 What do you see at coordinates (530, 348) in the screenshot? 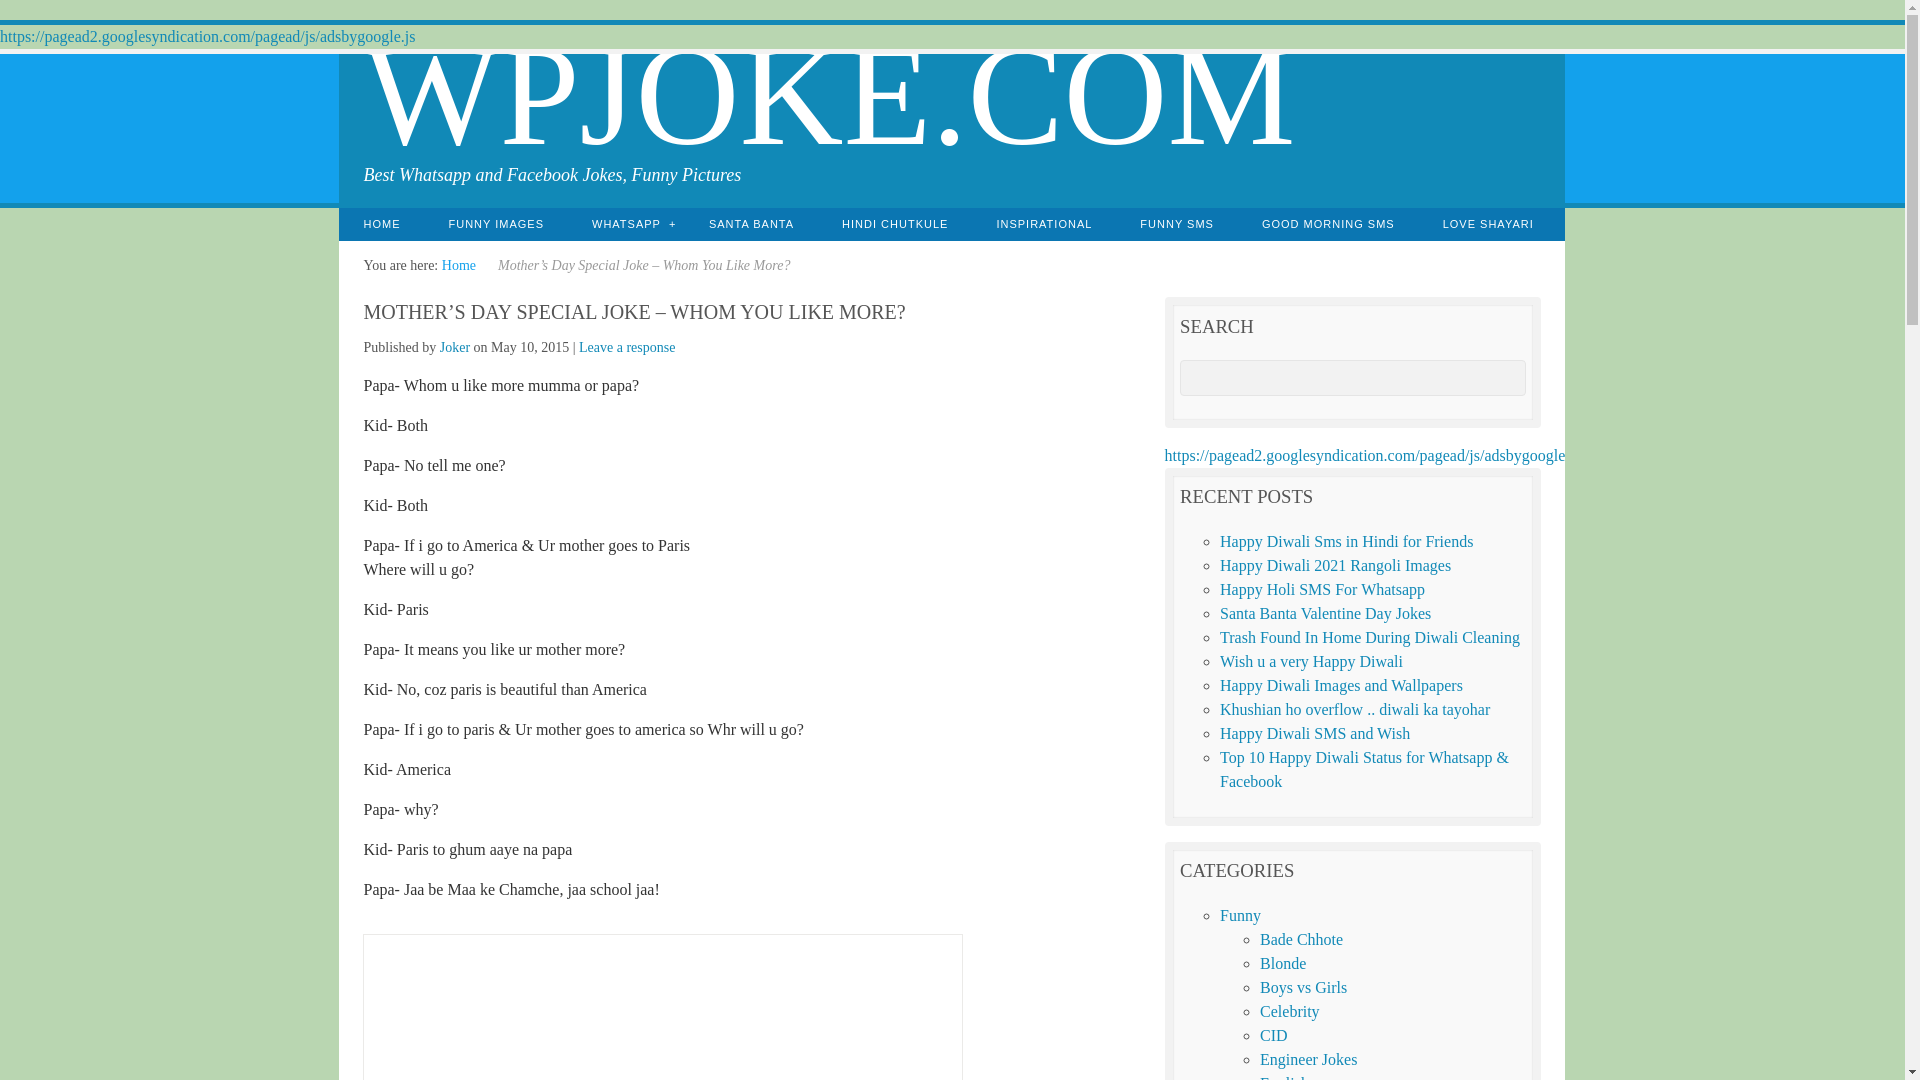
I see `Sunday, May 10th, 2015, 4:58 pm` at bounding box center [530, 348].